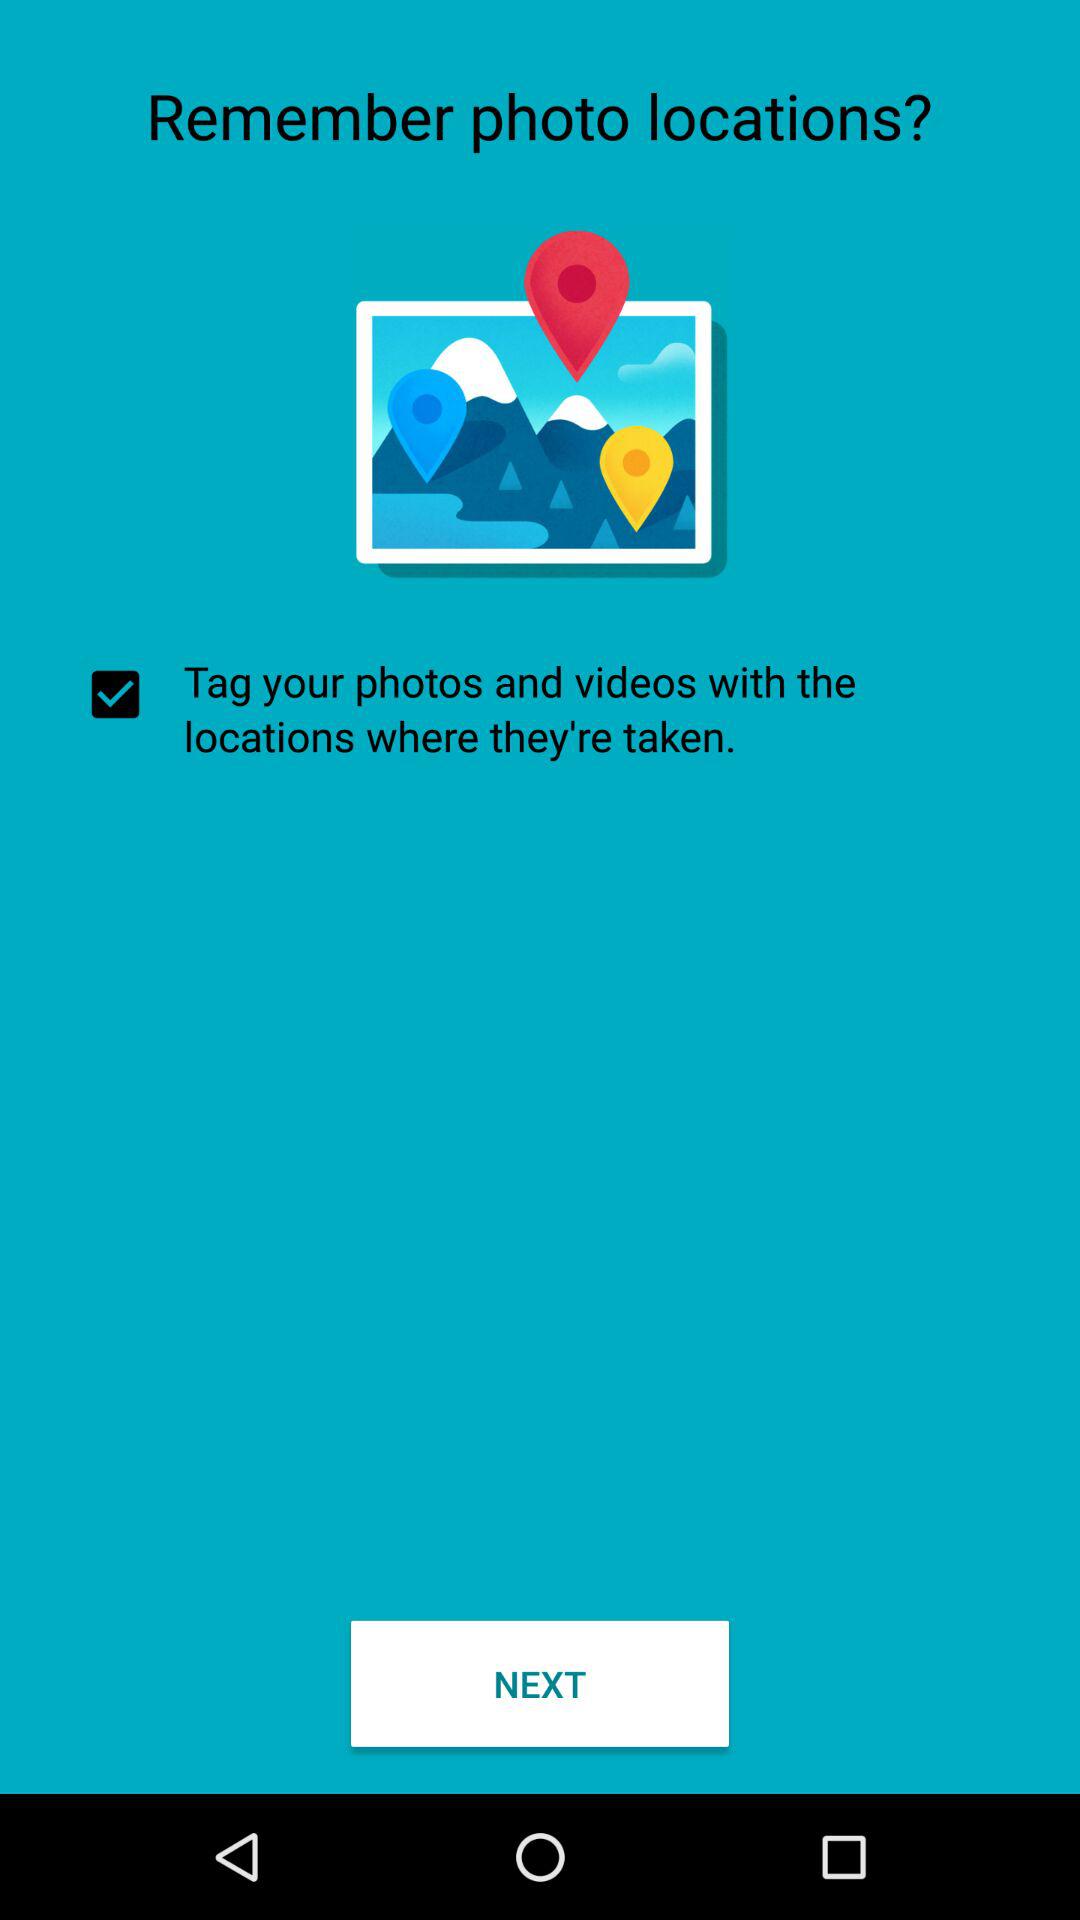  What do you see at coordinates (540, 708) in the screenshot?
I see `press the tag your photos item` at bounding box center [540, 708].